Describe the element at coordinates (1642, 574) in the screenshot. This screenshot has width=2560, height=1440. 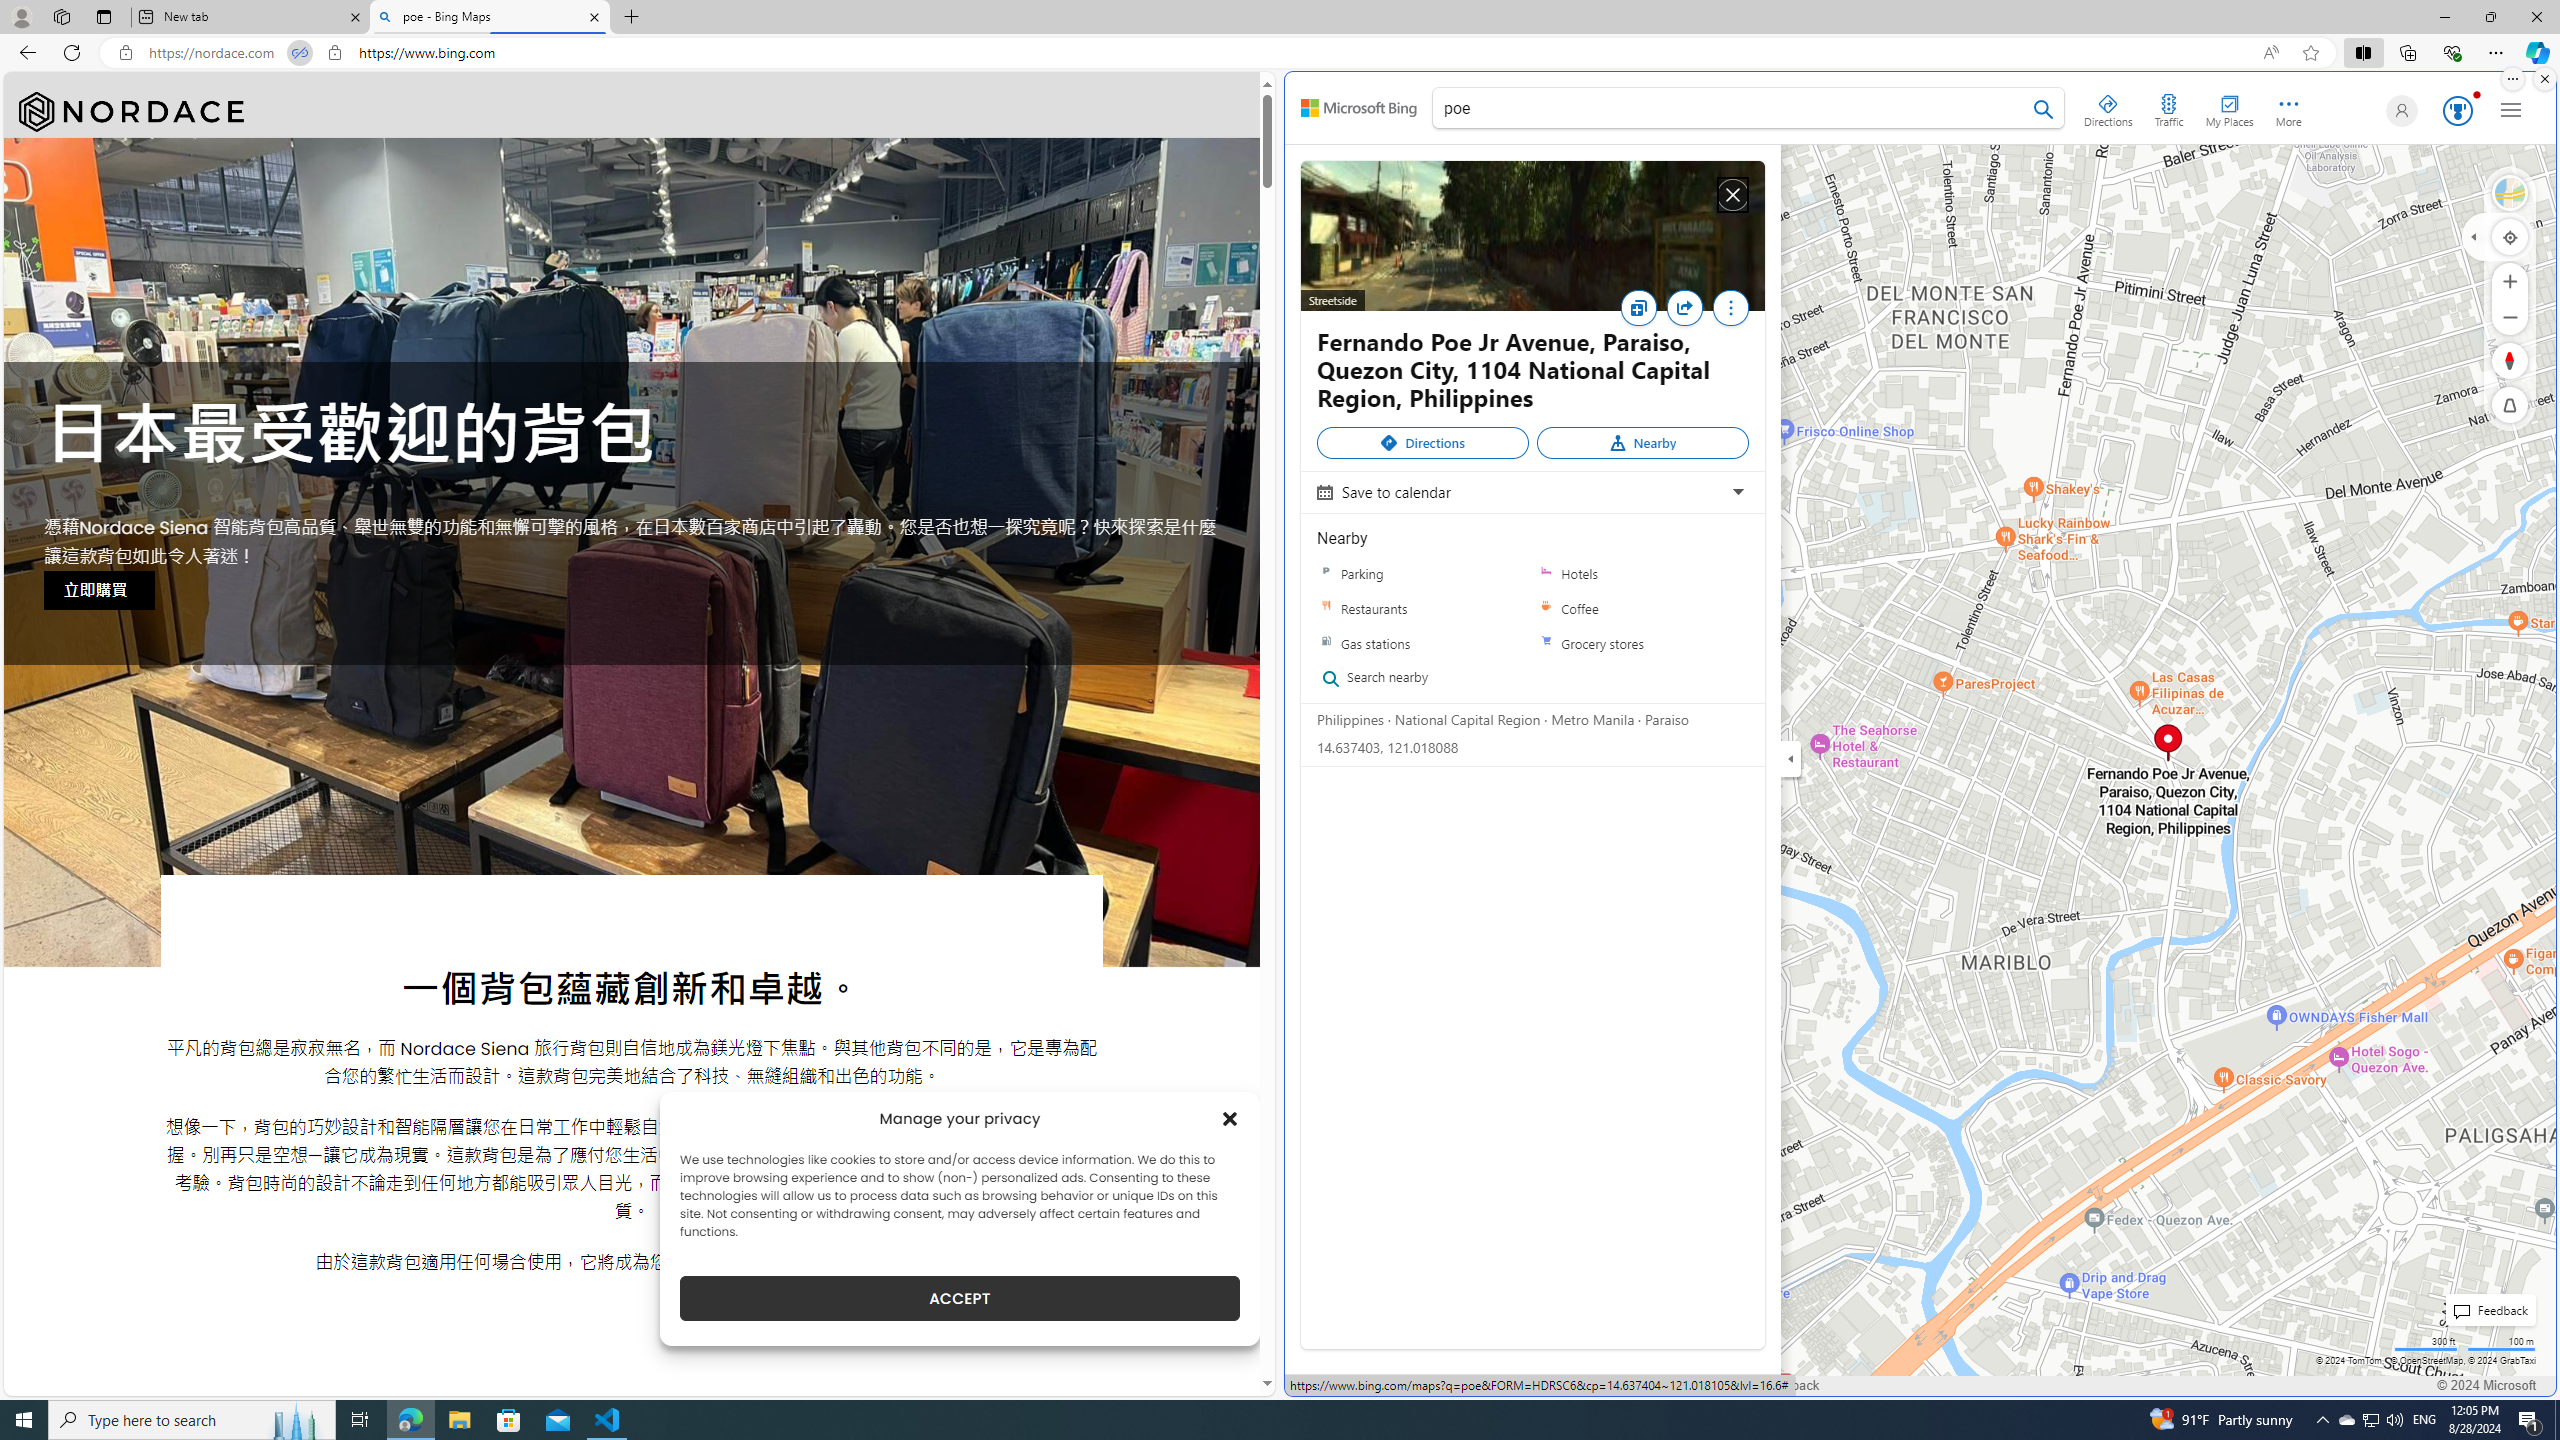
I see `Hotels` at that location.